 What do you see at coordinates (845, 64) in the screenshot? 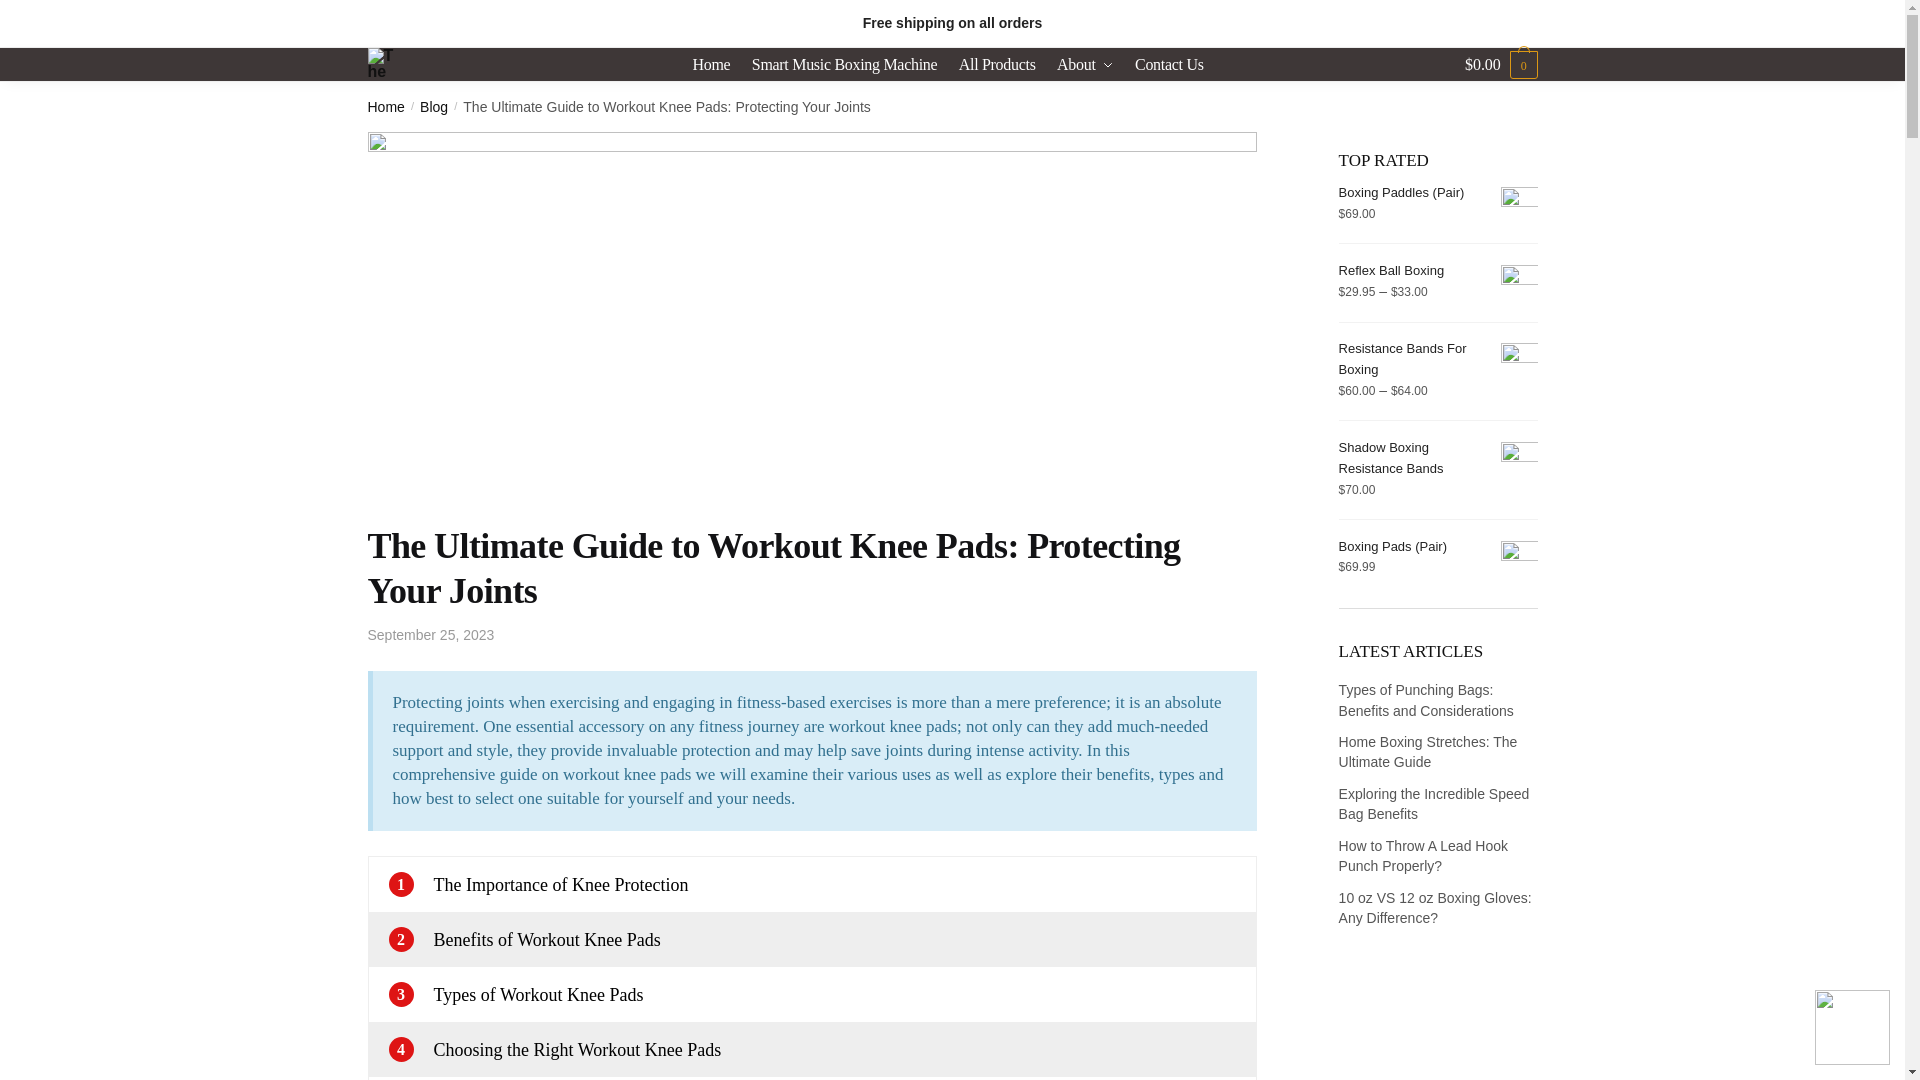
I see `Smart Music Boxing Machine` at bounding box center [845, 64].